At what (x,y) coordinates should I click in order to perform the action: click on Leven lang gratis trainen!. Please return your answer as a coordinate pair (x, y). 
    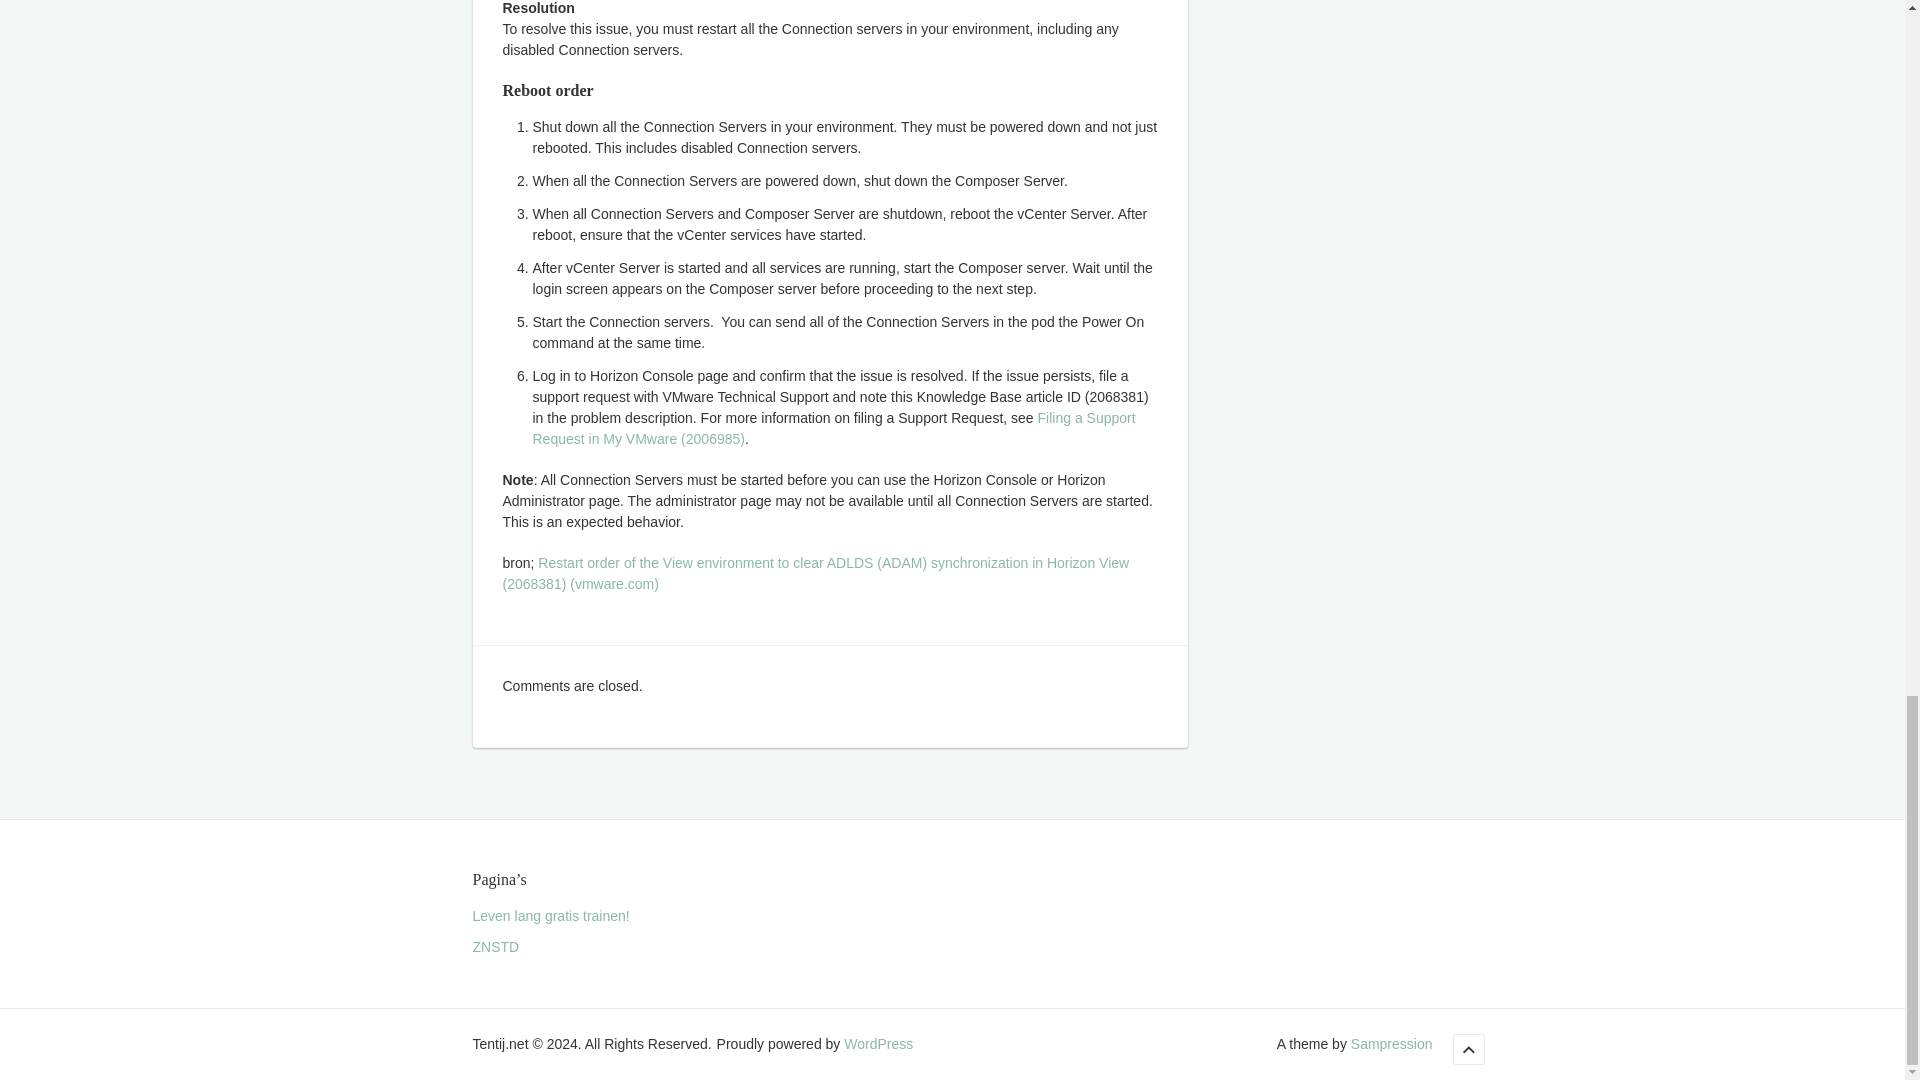
    Looking at the image, I should click on (550, 916).